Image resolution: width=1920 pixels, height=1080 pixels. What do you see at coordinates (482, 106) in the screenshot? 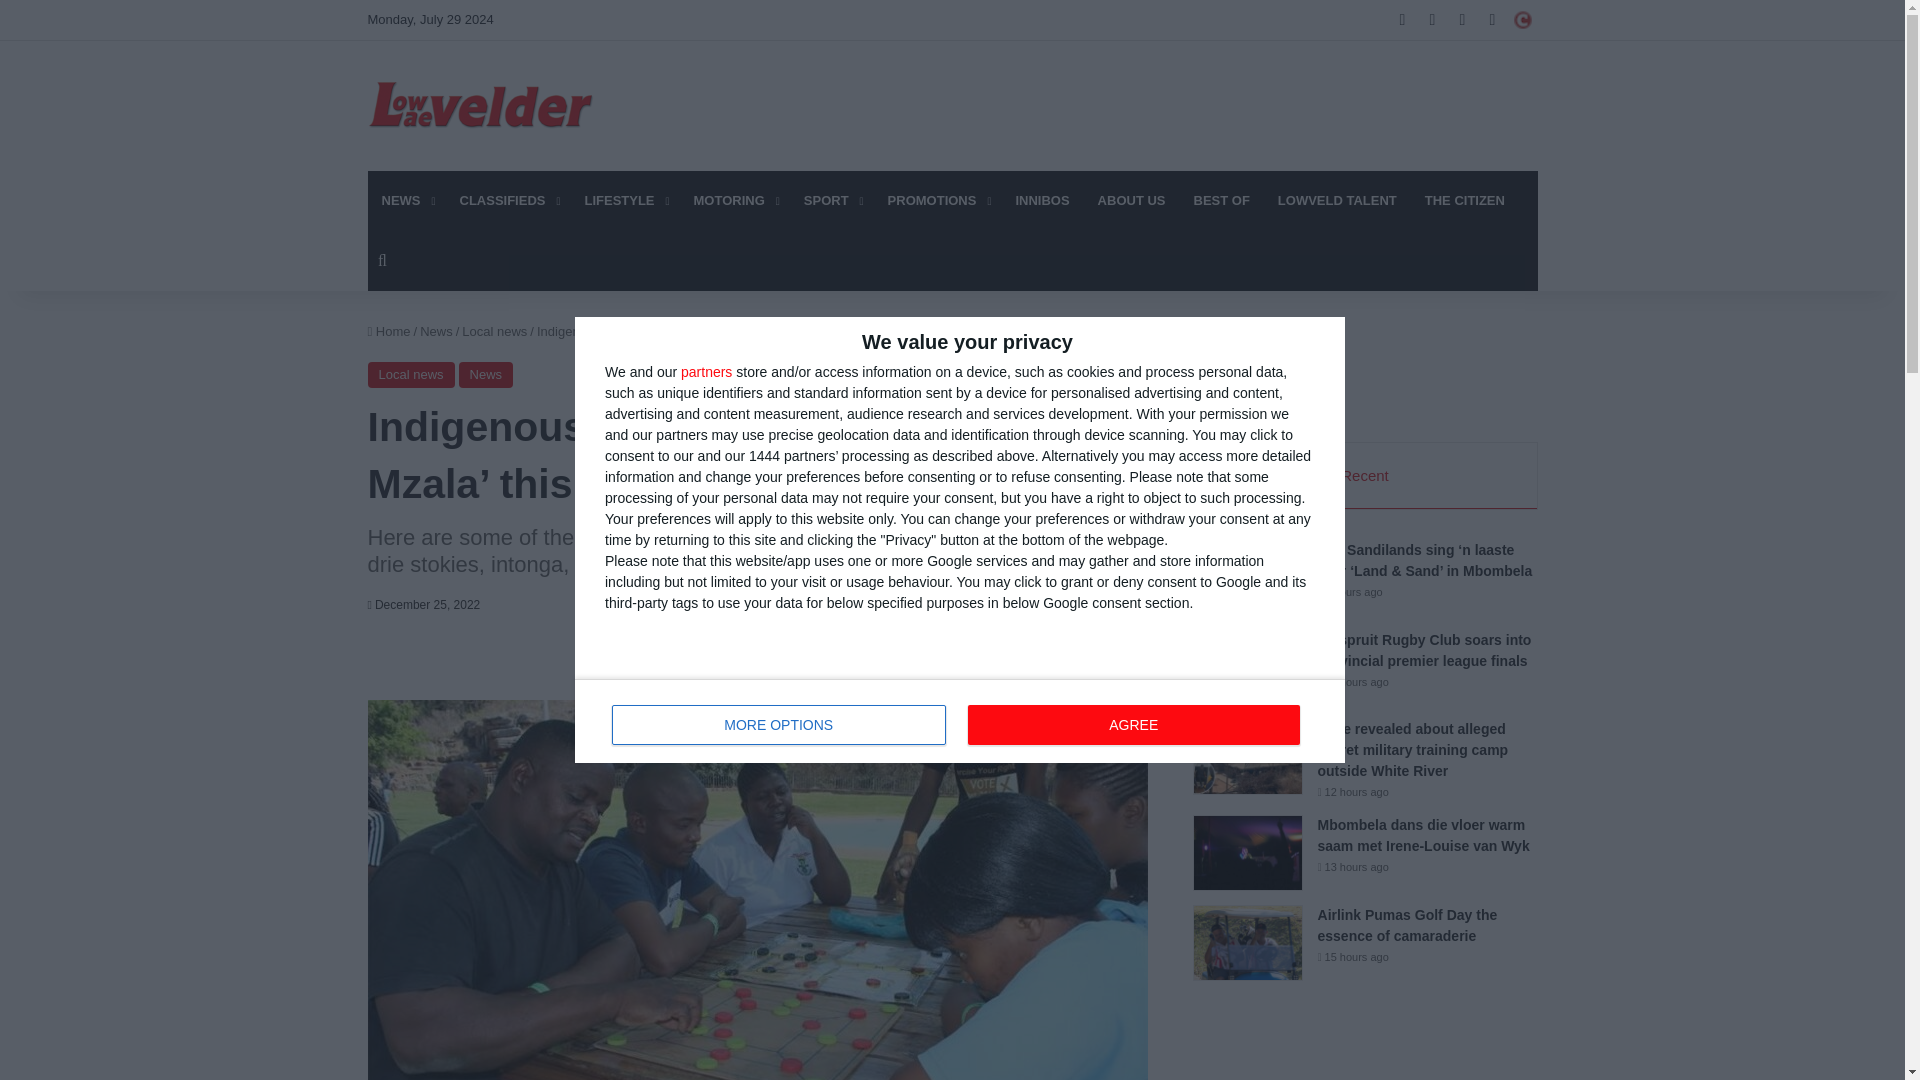
I see `CLASSIFIEDS` at bounding box center [482, 106].